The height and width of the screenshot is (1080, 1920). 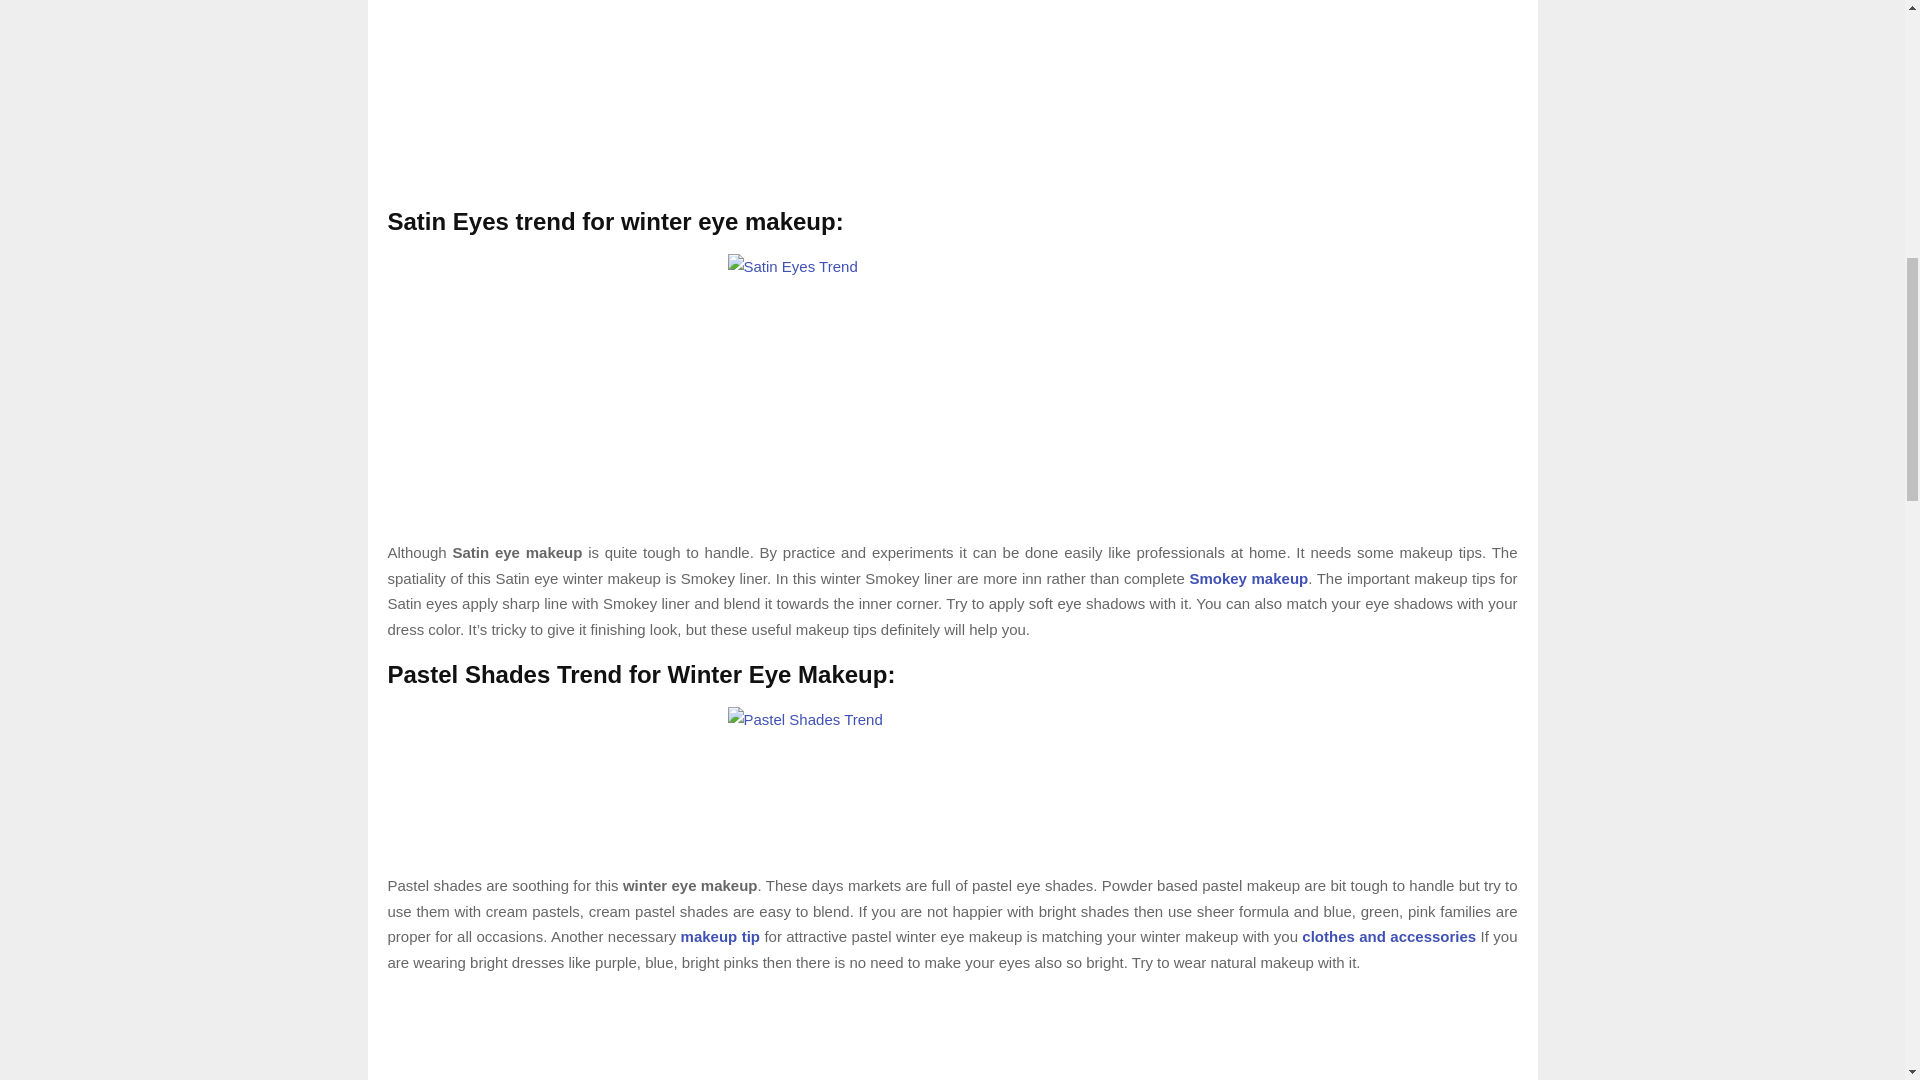 I want to click on Eye make up look: The Smokey Eyes, so click(x=1248, y=578).